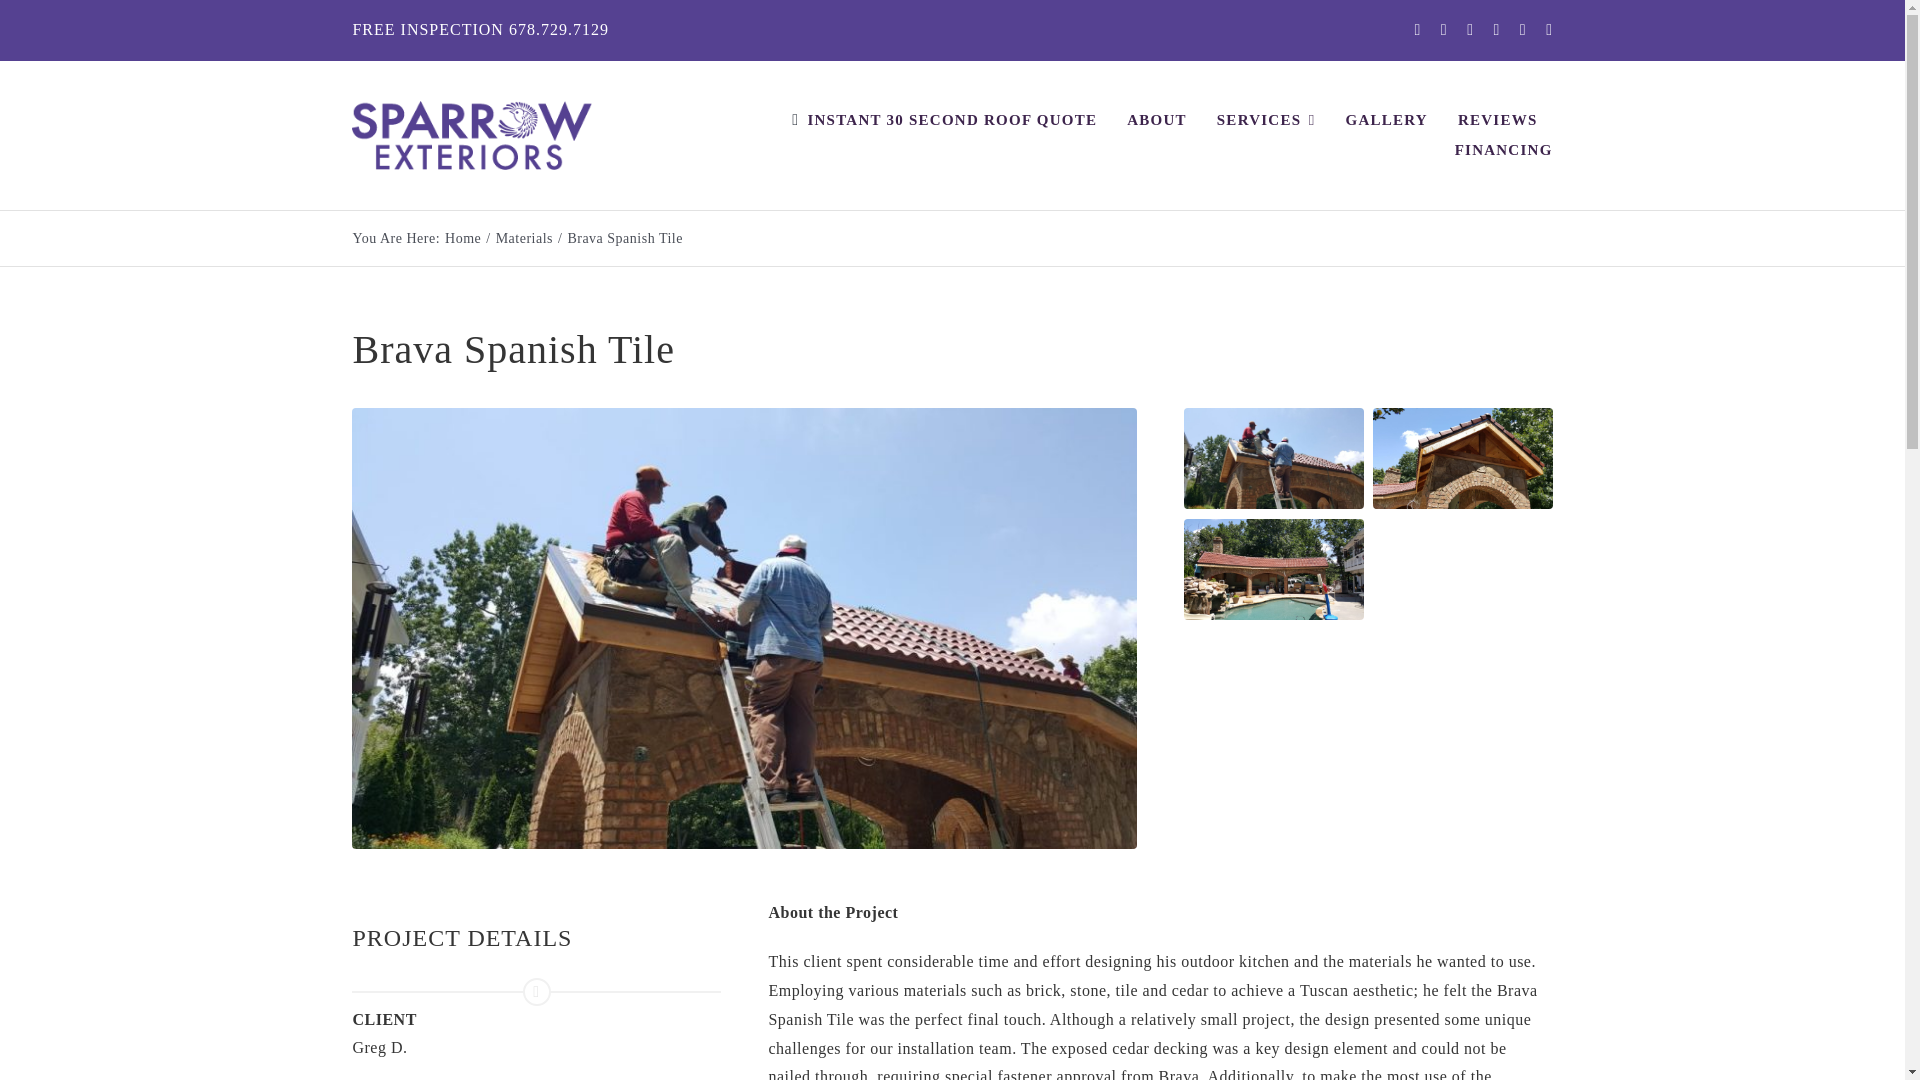 Image resolution: width=1920 pixels, height=1080 pixels. Describe the element at coordinates (1274, 458) in the screenshot. I see `bravo-2` at that location.